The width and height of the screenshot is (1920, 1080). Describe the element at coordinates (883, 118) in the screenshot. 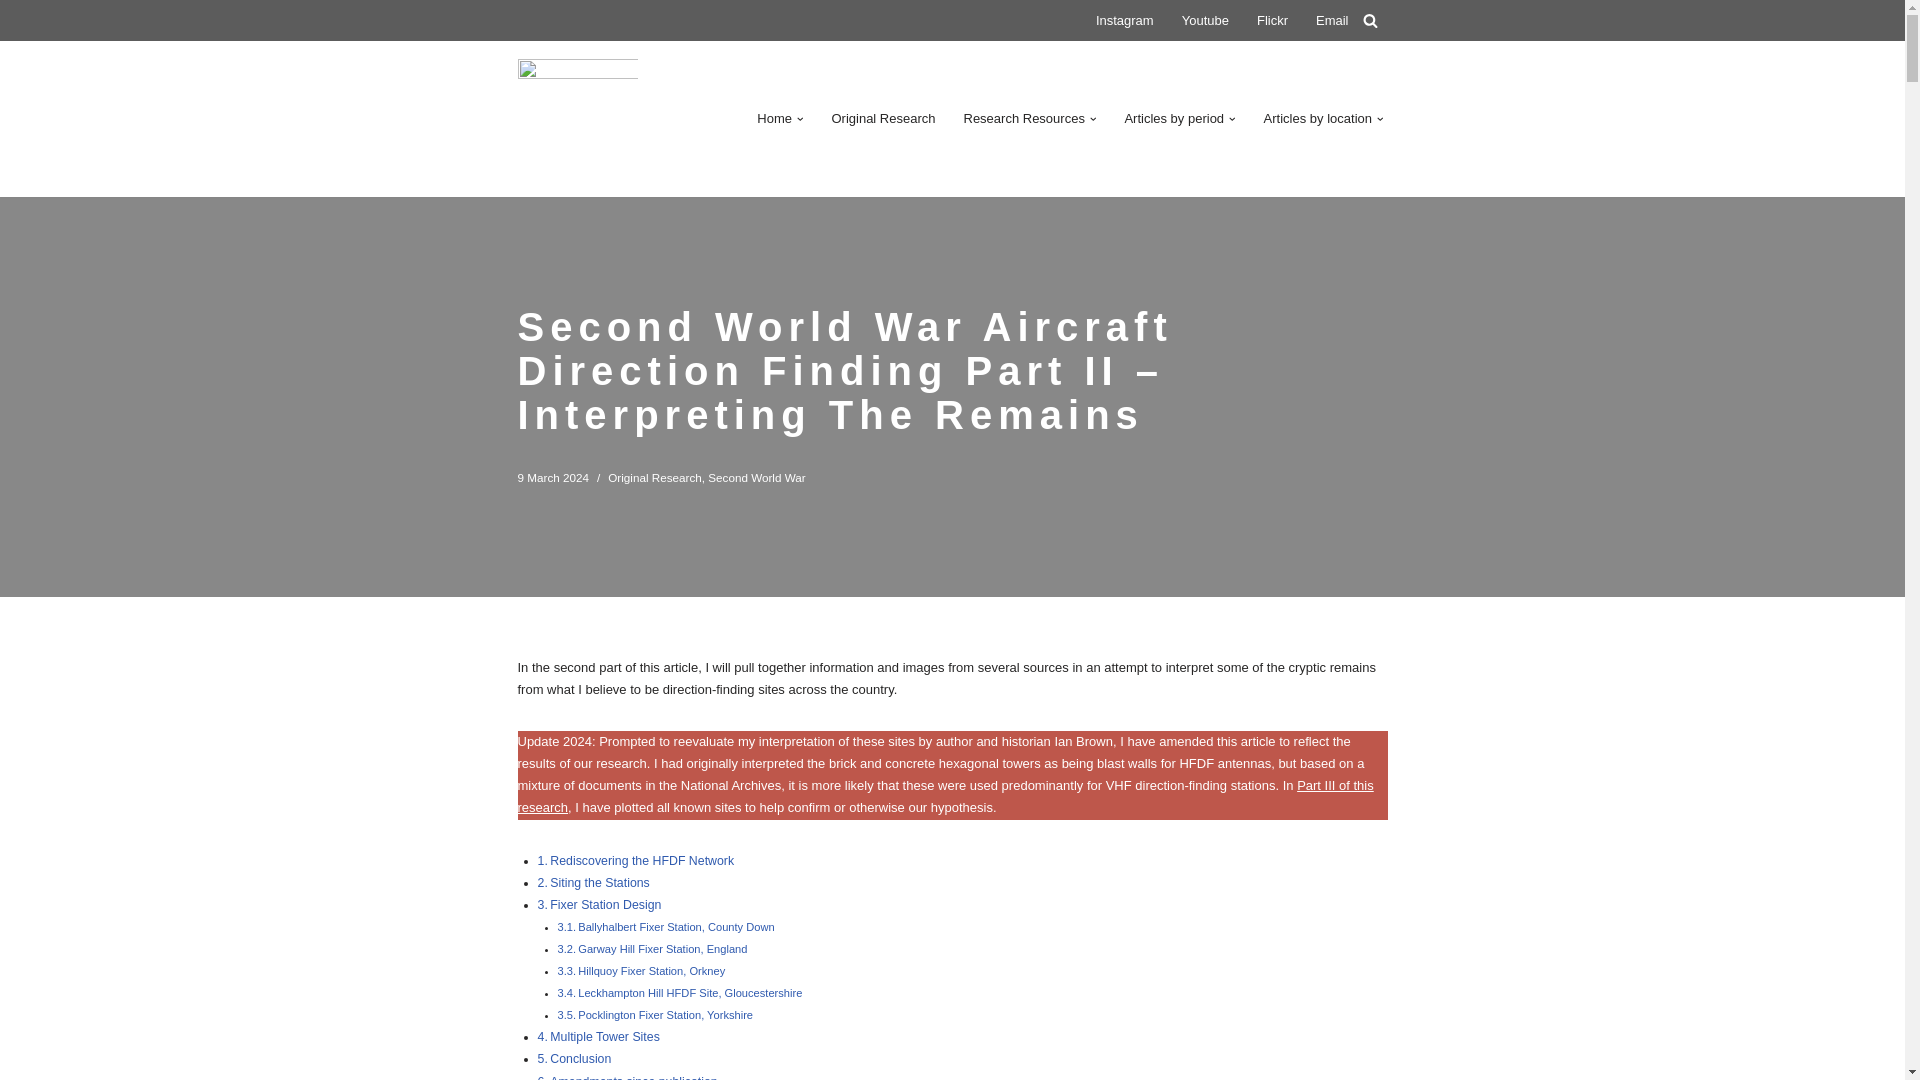

I see `Original Research` at that location.